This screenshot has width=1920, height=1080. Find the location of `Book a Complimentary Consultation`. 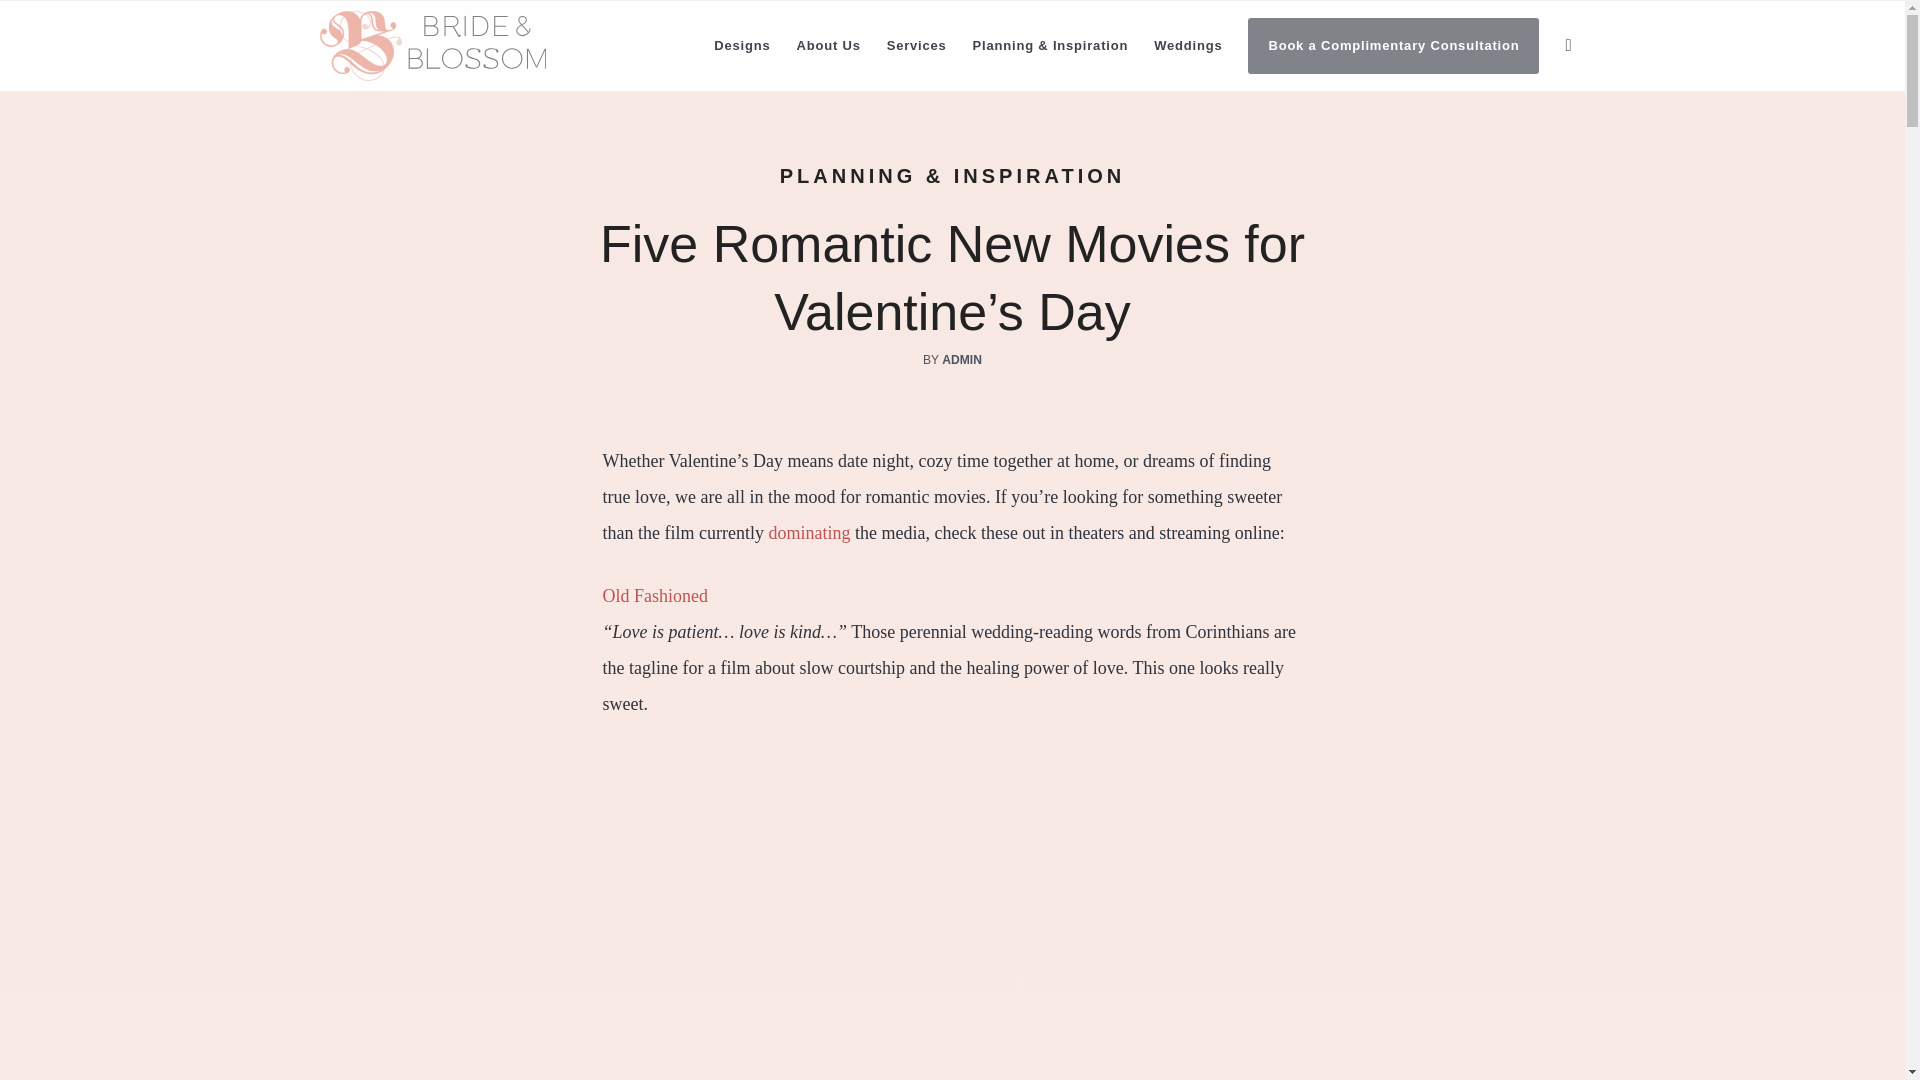

Book a Complimentary Consultation is located at coordinates (1392, 46).